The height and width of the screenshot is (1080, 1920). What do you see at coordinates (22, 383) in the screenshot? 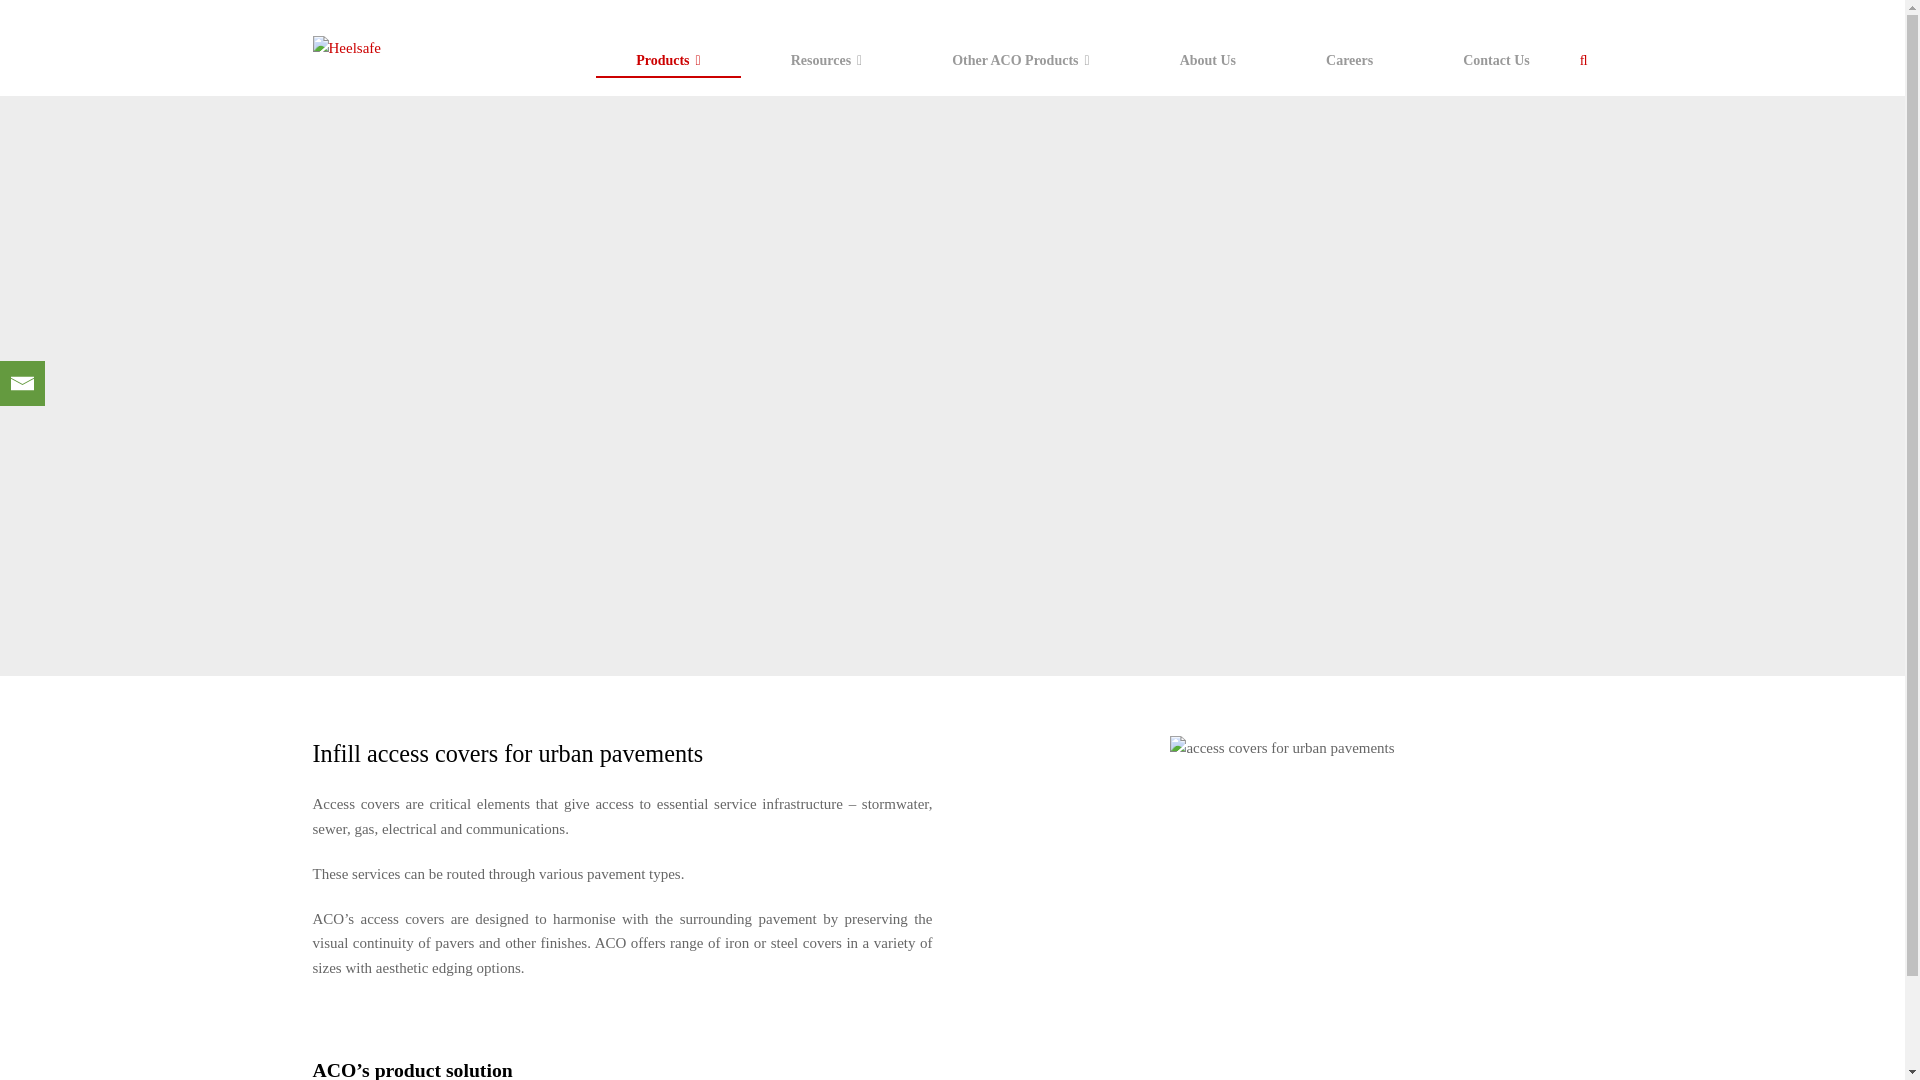
I see `Email` at bounding box center [22, 383].